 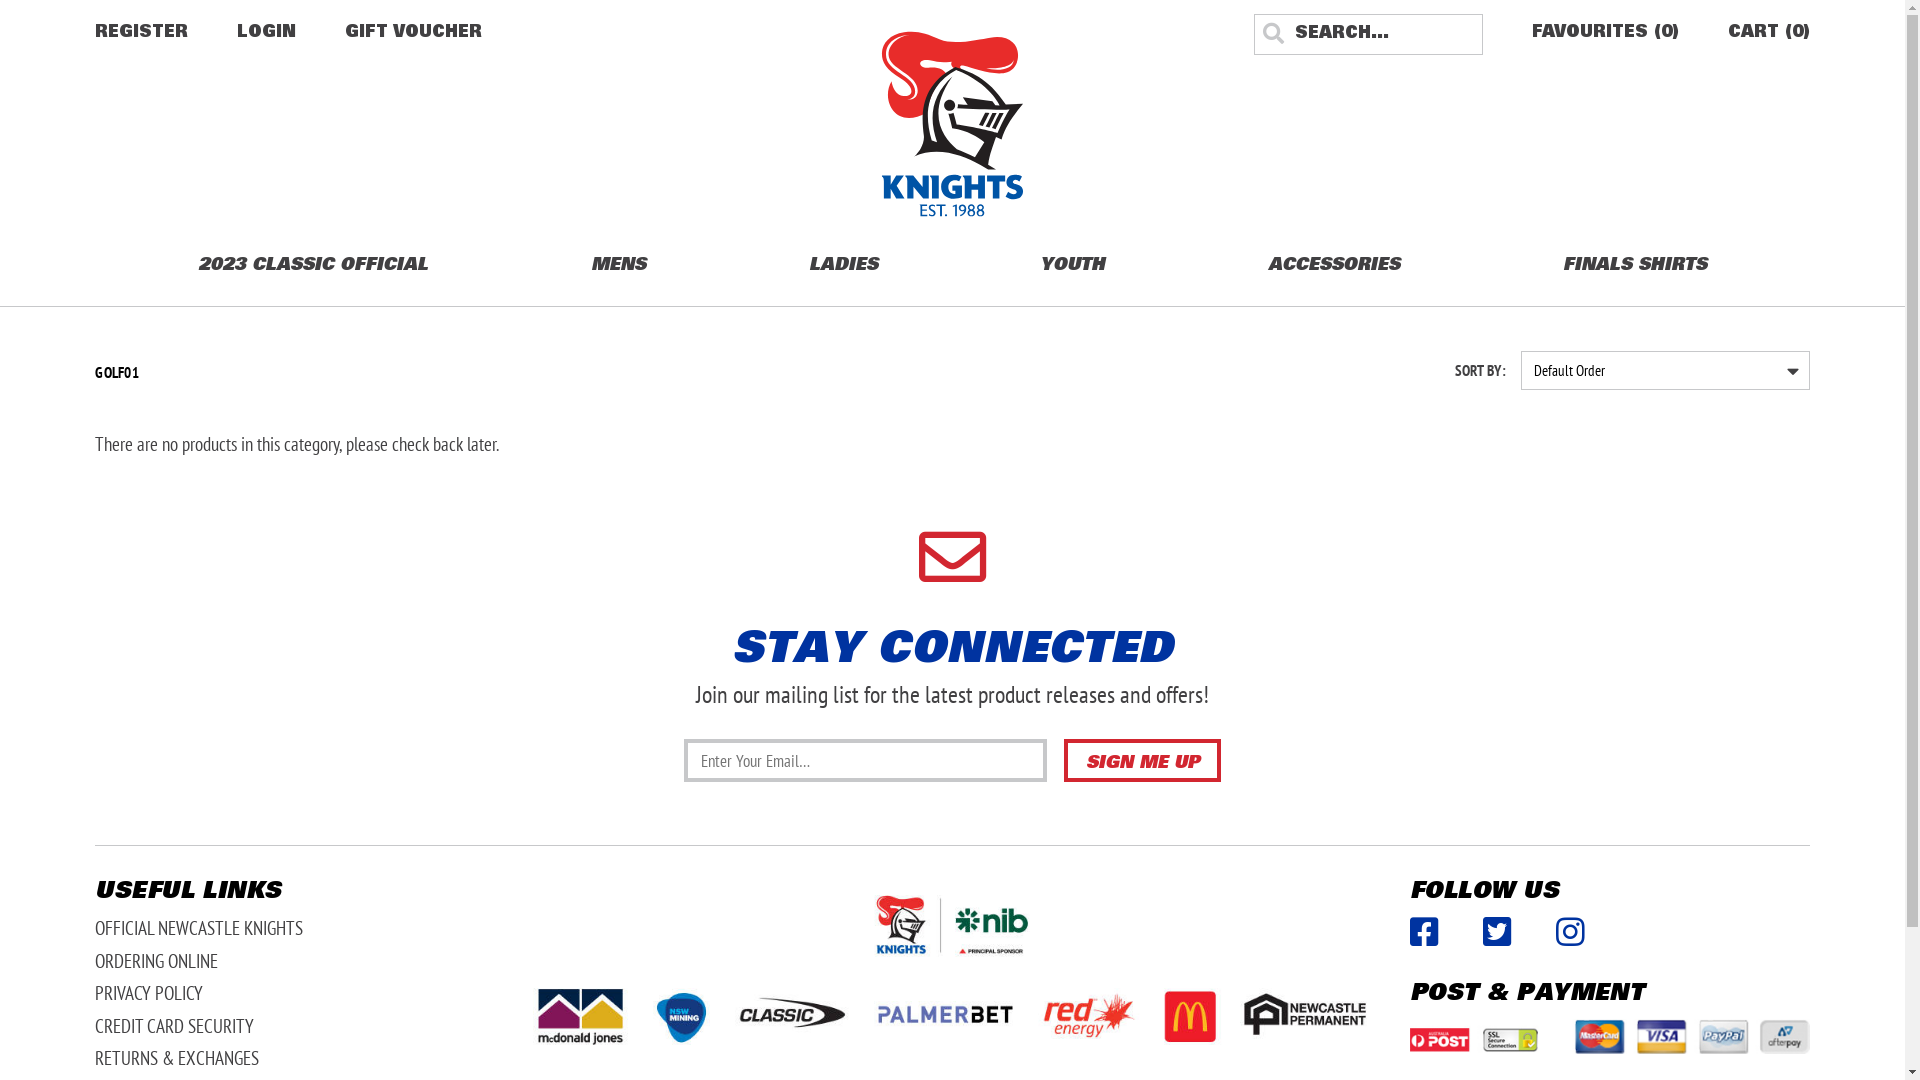 What do you see at coordinates (844, 263) in the screenshot?
I see `LADIES` at bounding box center [844, 263].